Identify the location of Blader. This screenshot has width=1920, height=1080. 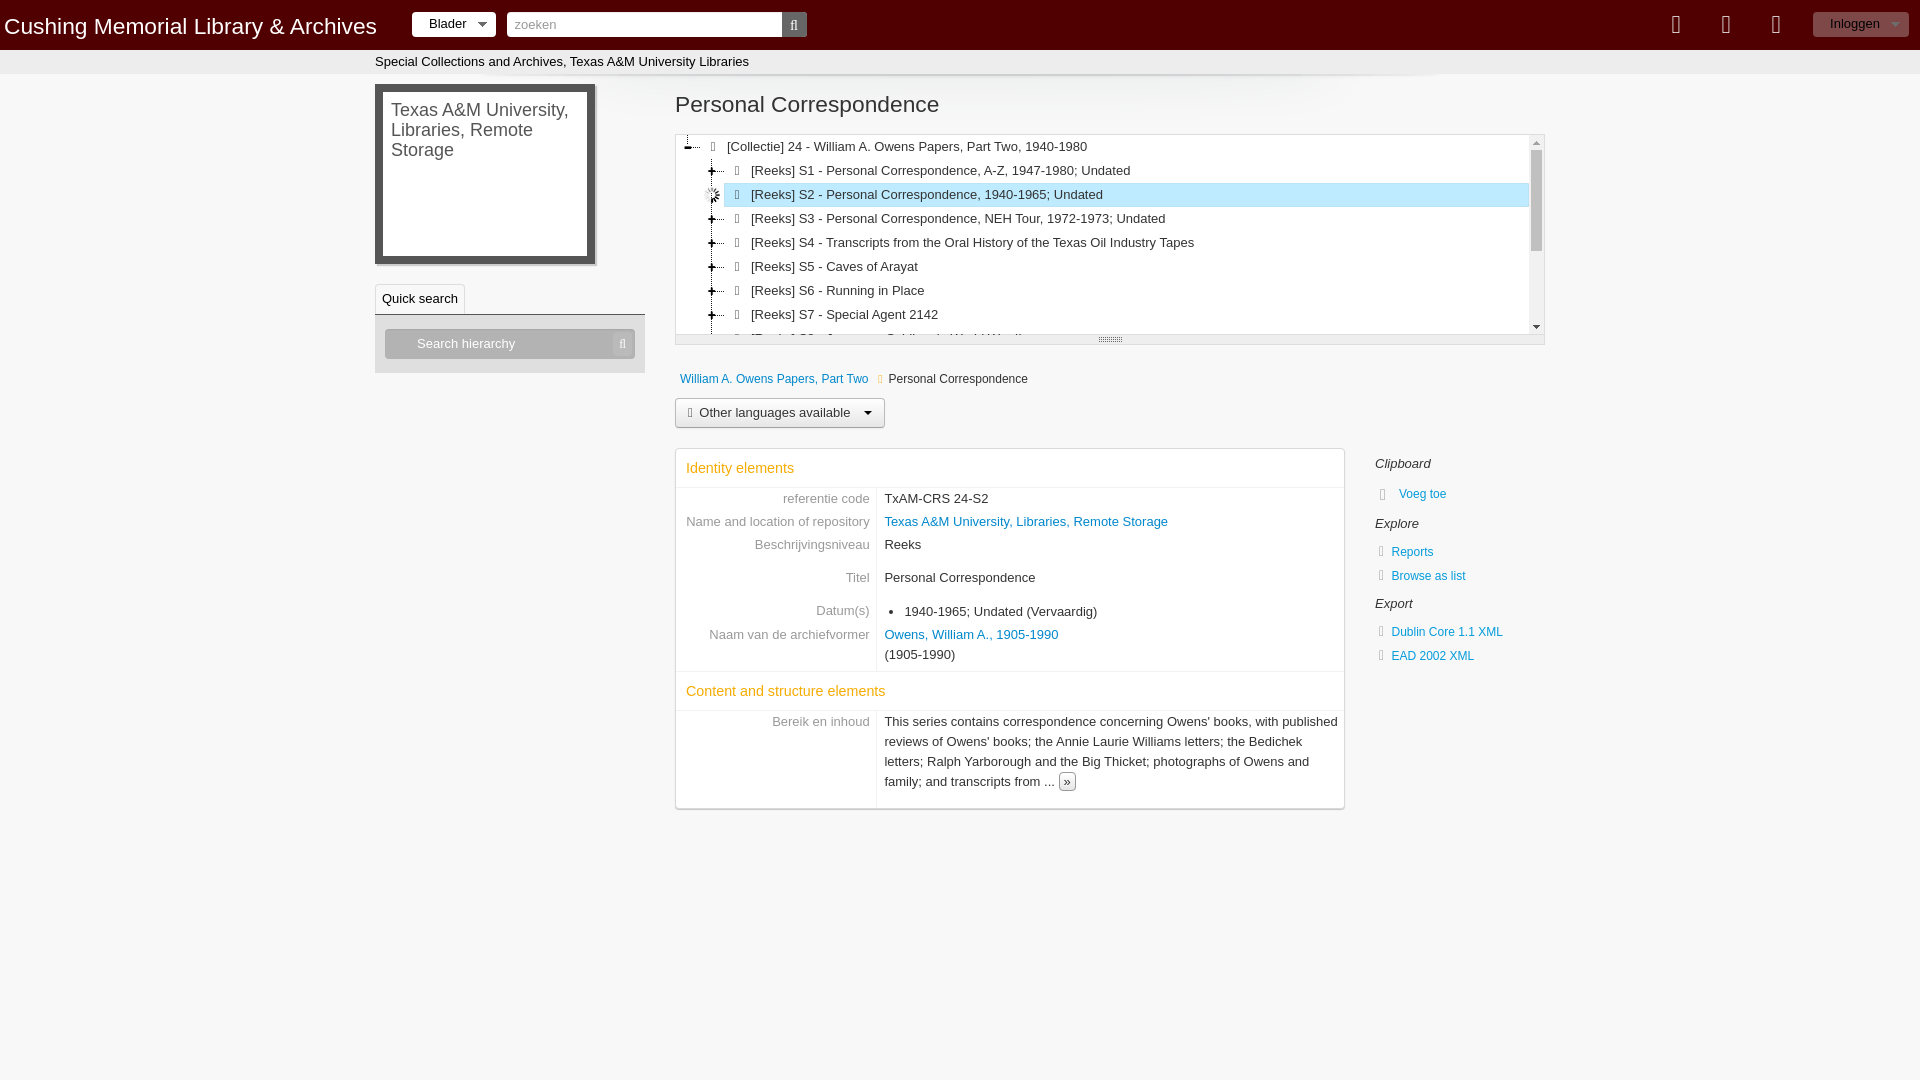
(454, 24).